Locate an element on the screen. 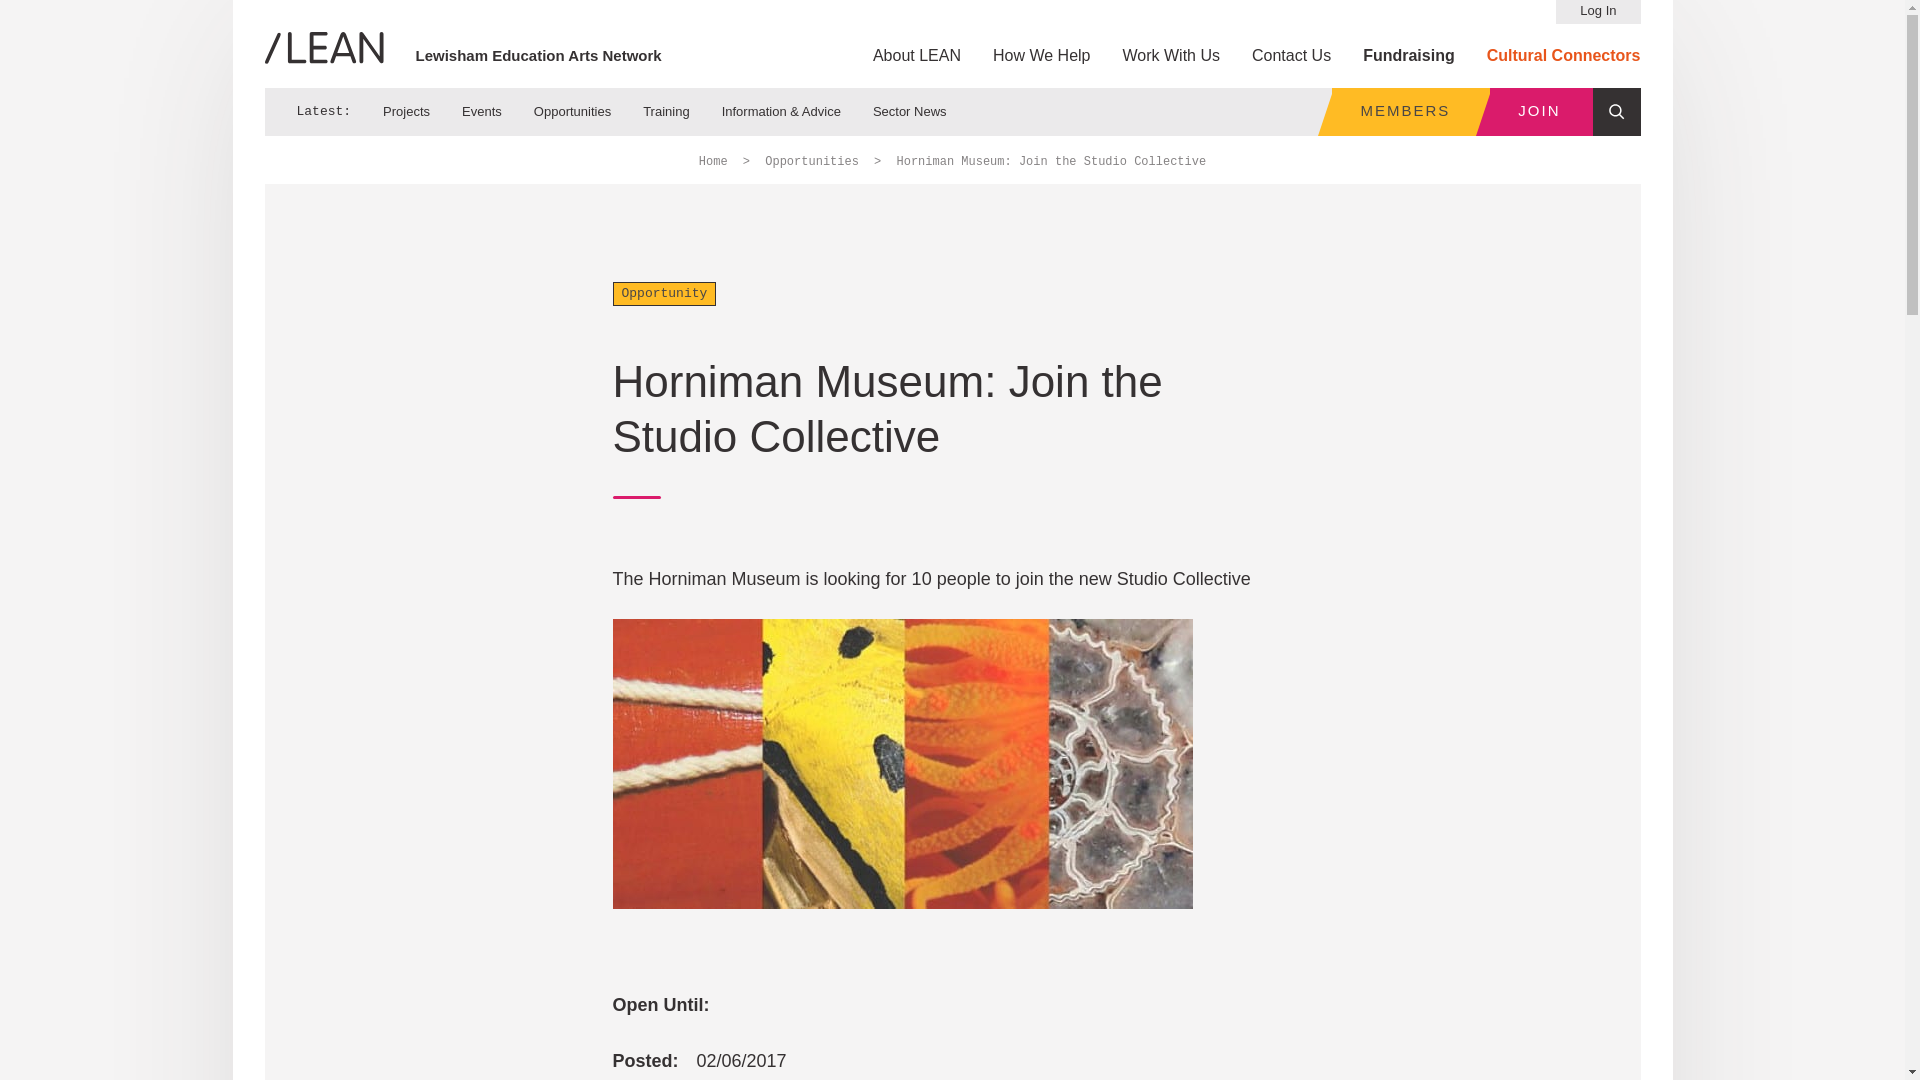 This screenshot has height=1080, width=1920. Home is located at coordinates (712, 162).